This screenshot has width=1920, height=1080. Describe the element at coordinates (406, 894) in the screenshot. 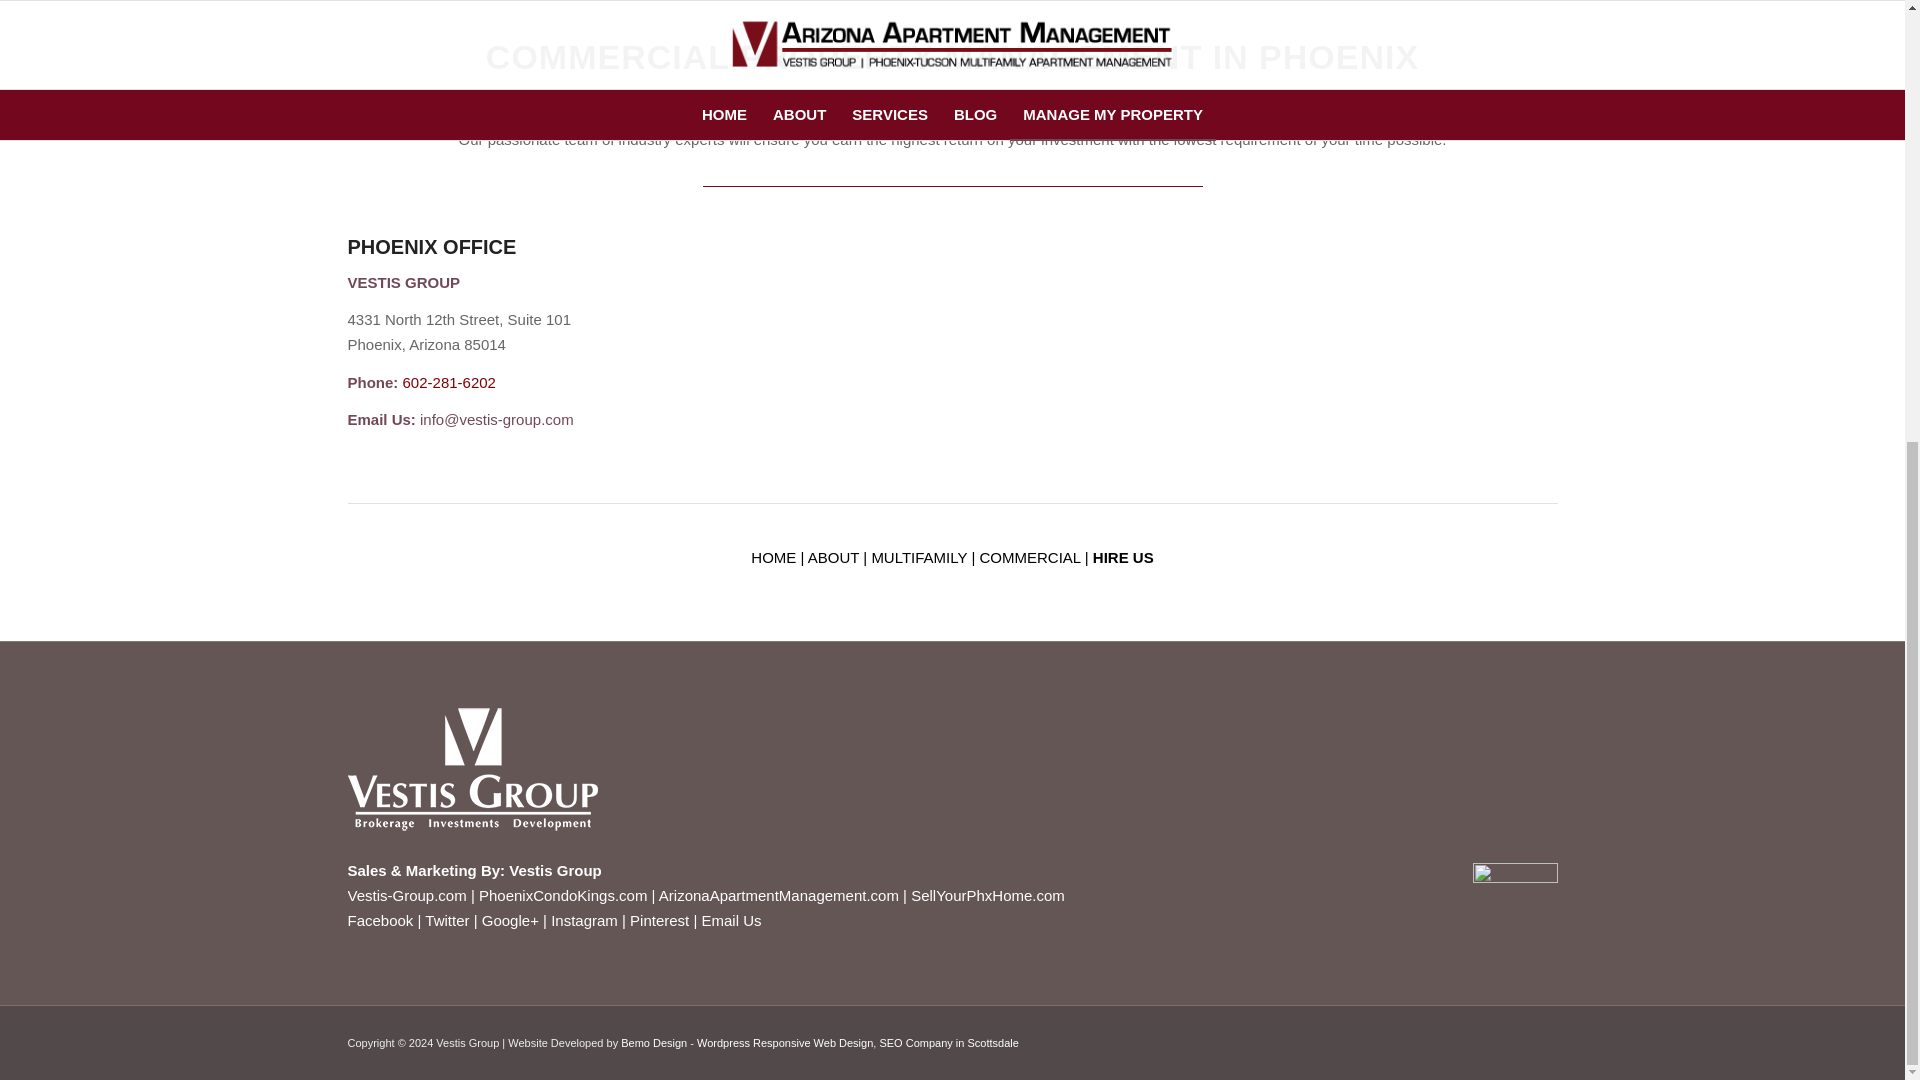

I see `Vestis Group` at that location.